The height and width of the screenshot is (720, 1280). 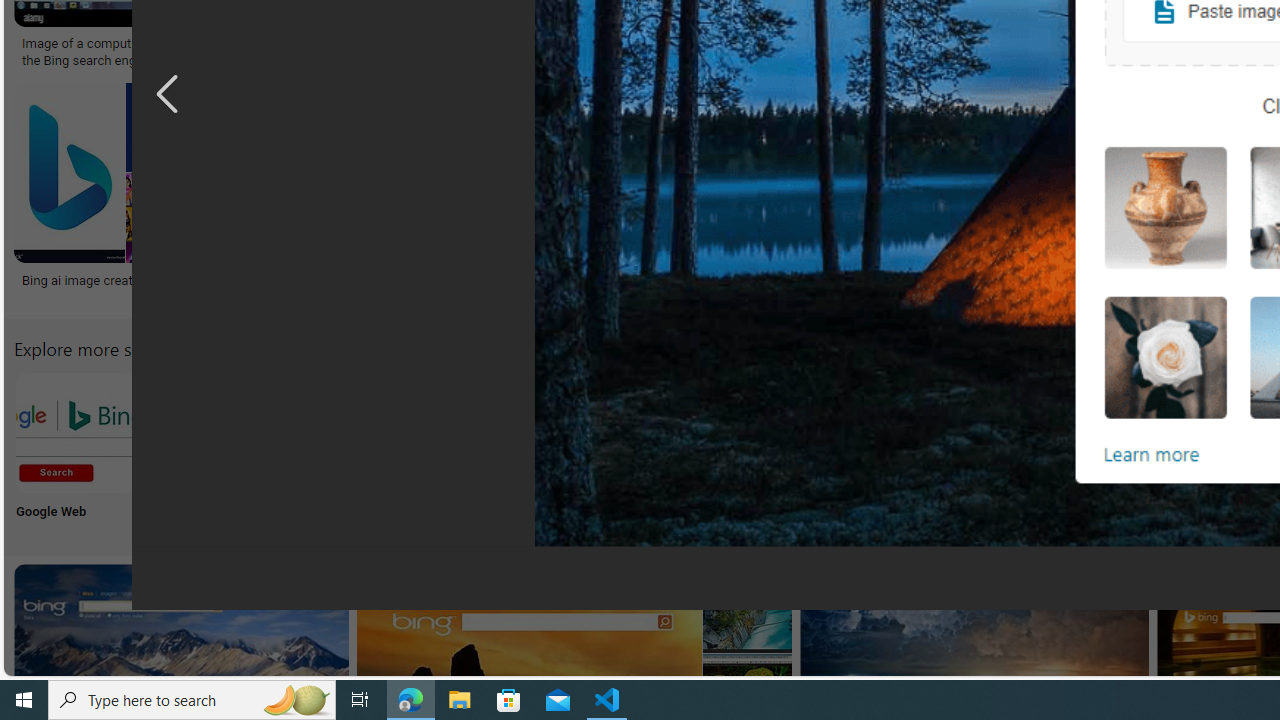 I want to click on Google Web Search Bing, so click(x=75, y=432).